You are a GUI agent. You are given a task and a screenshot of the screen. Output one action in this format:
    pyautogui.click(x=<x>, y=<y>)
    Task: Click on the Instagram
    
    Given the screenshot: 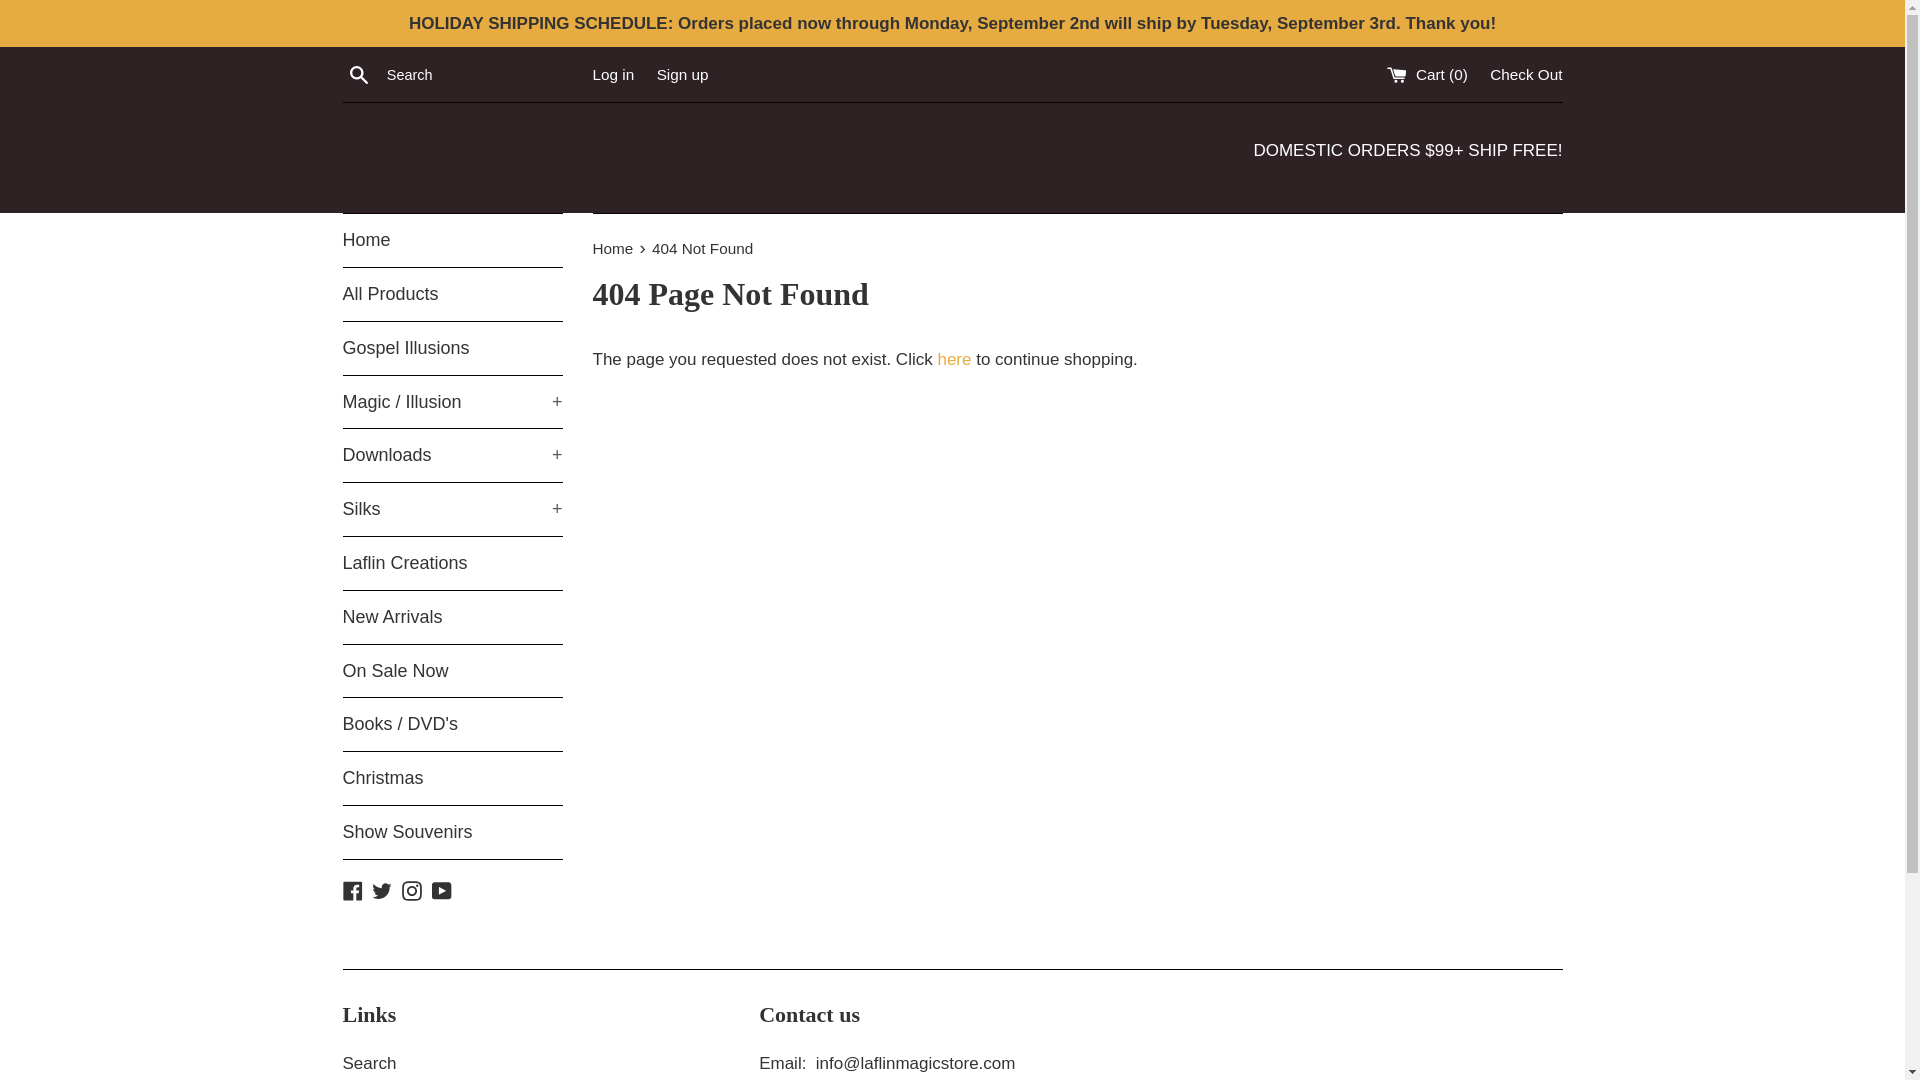 What is the action you would take?
    pyautogui.click(x=412, y=890)
    